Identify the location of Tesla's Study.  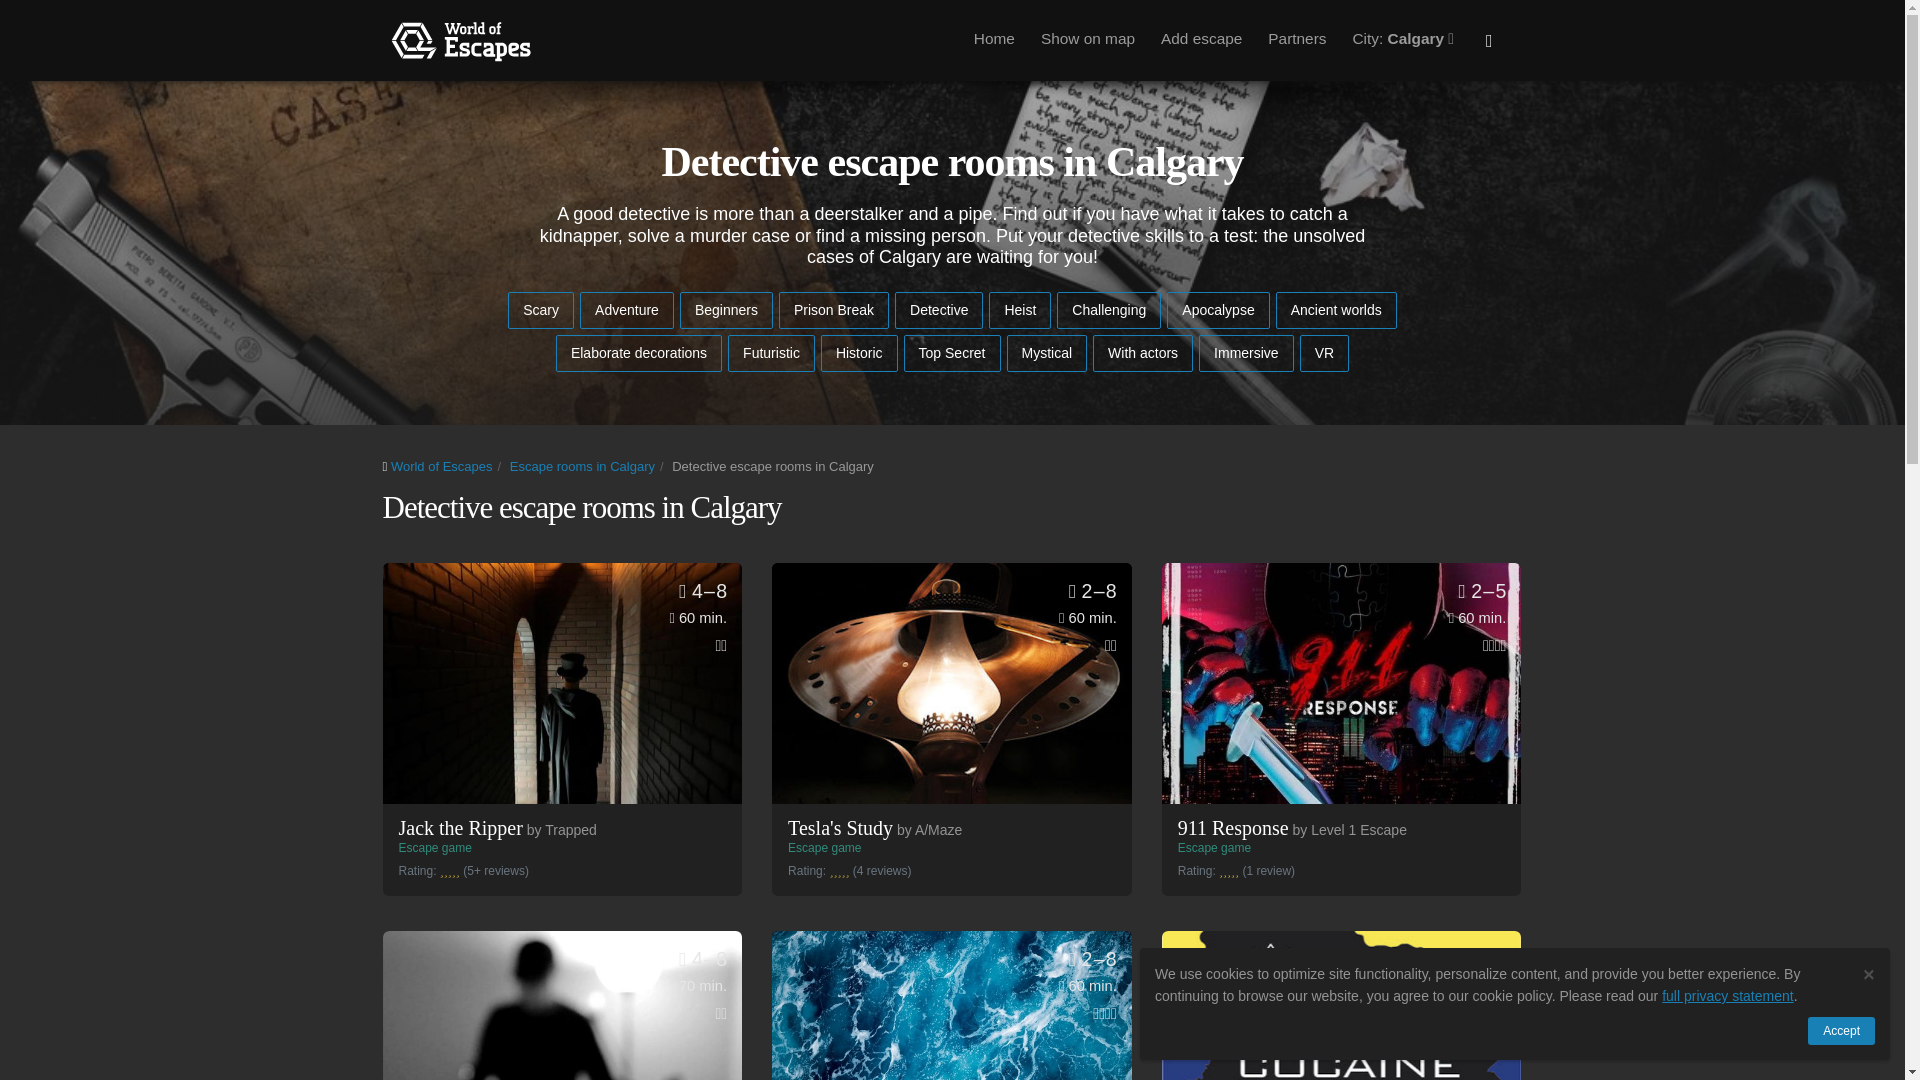
(994, 39).